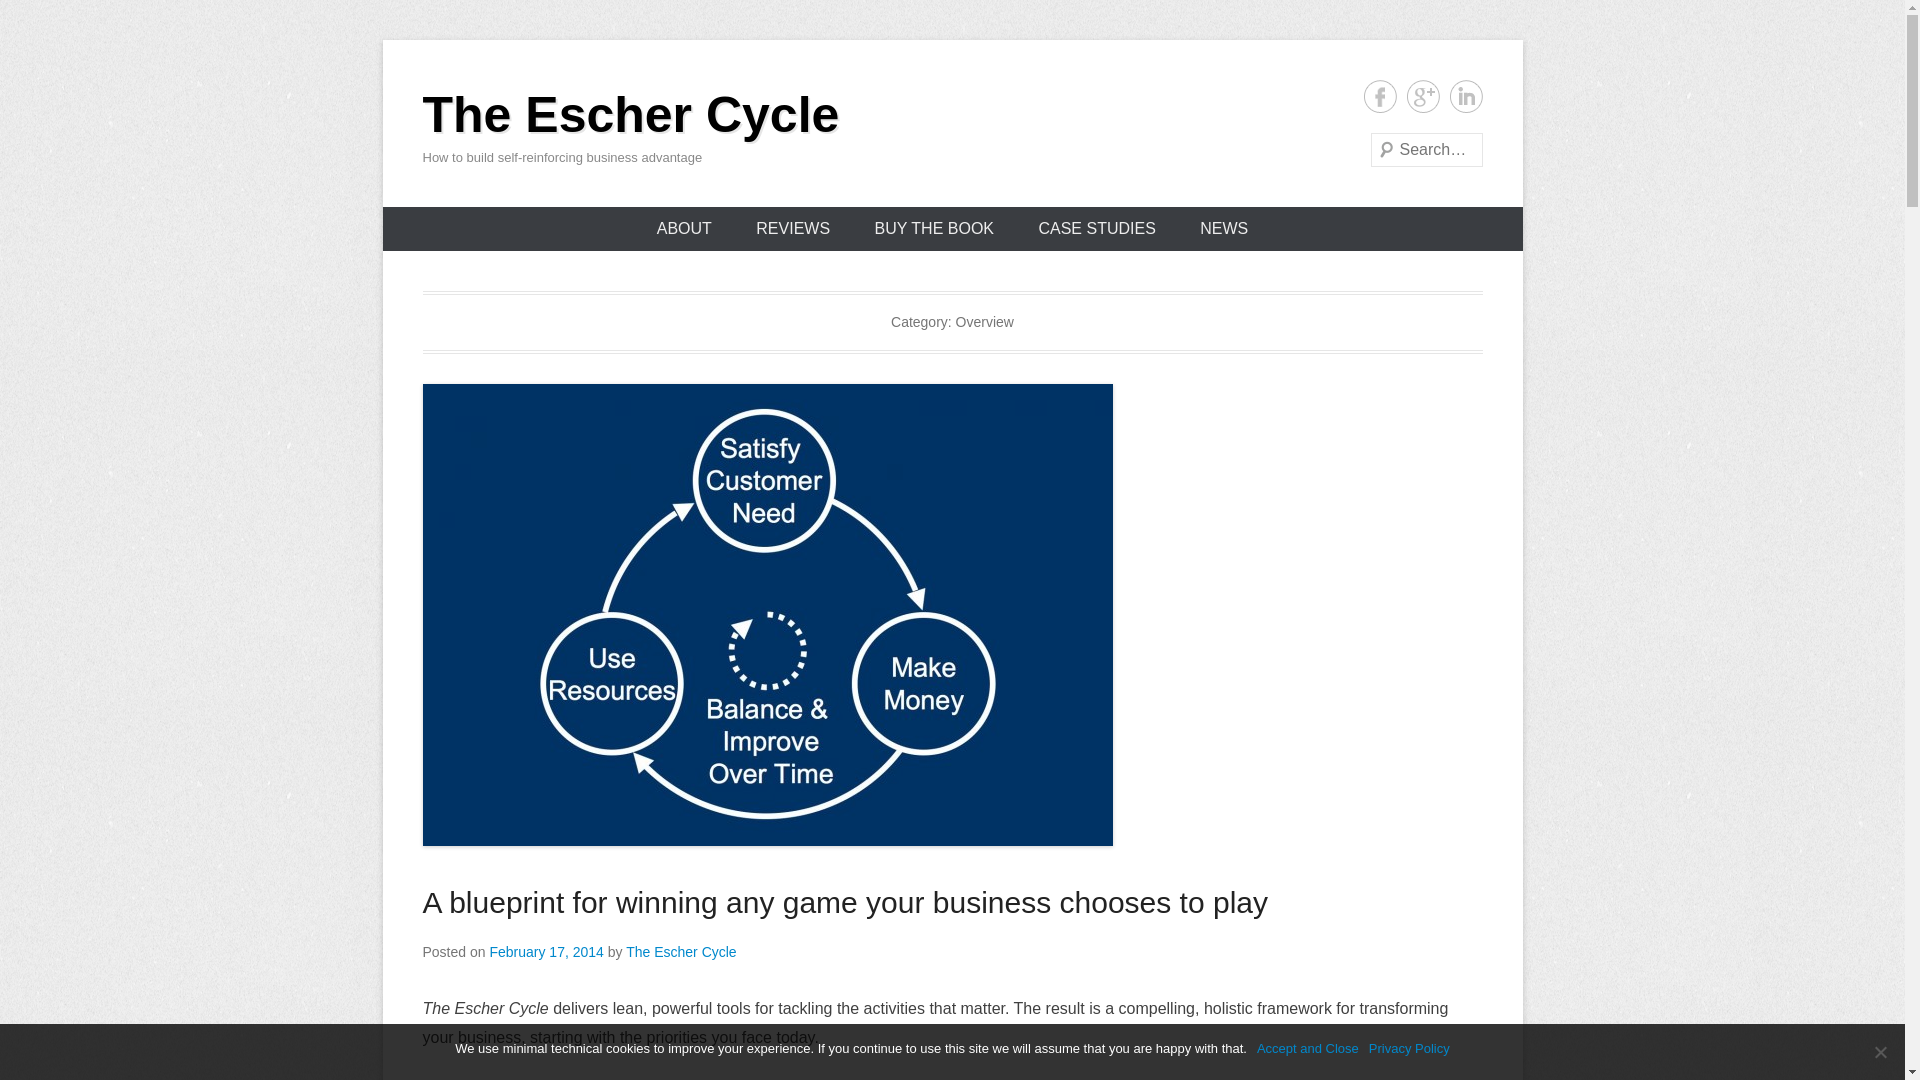 The width and height of the screenshot is (1920, 1080). What do you see at coordinates (630, 114) in the screenshot?
I see `The Escher Cycle` at bounding box center [630, 114].